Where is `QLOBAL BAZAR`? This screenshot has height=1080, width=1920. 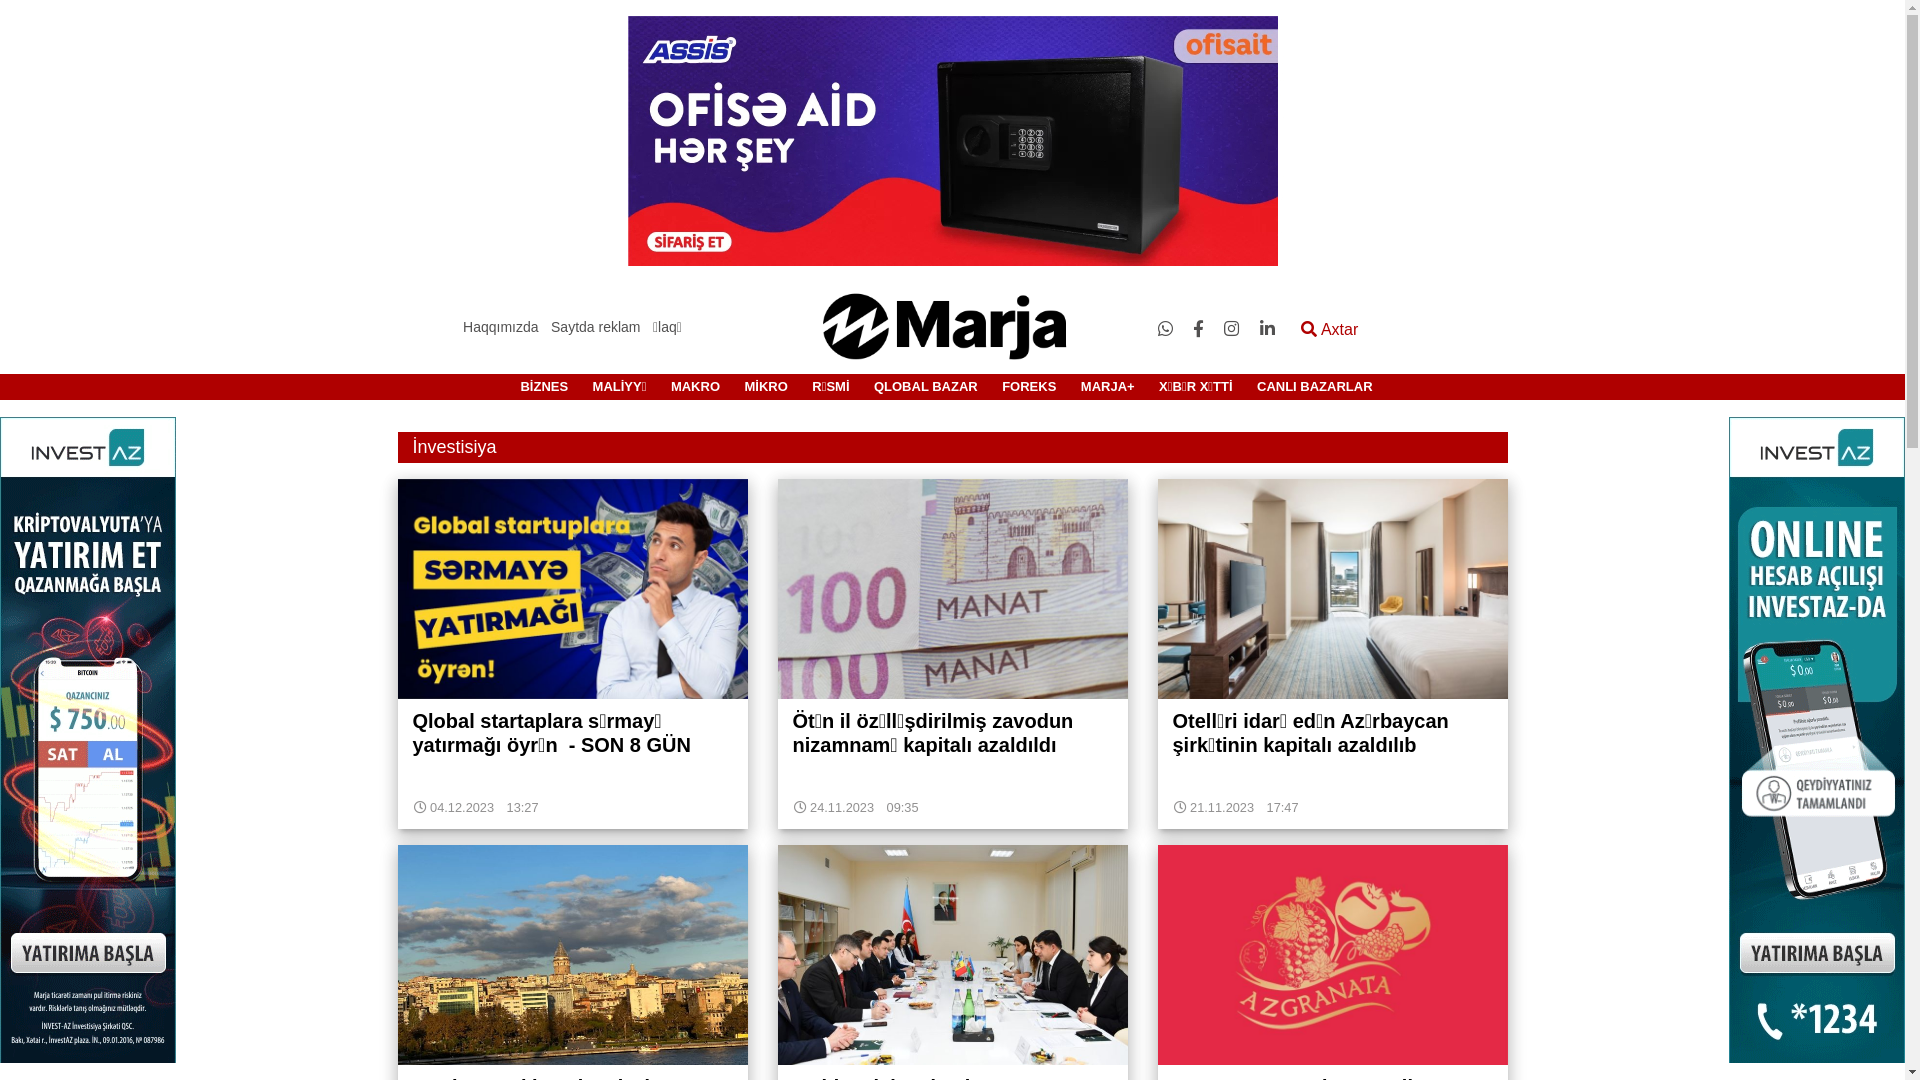
QLOBAL BAZAR is located at coordinates (926, 386).